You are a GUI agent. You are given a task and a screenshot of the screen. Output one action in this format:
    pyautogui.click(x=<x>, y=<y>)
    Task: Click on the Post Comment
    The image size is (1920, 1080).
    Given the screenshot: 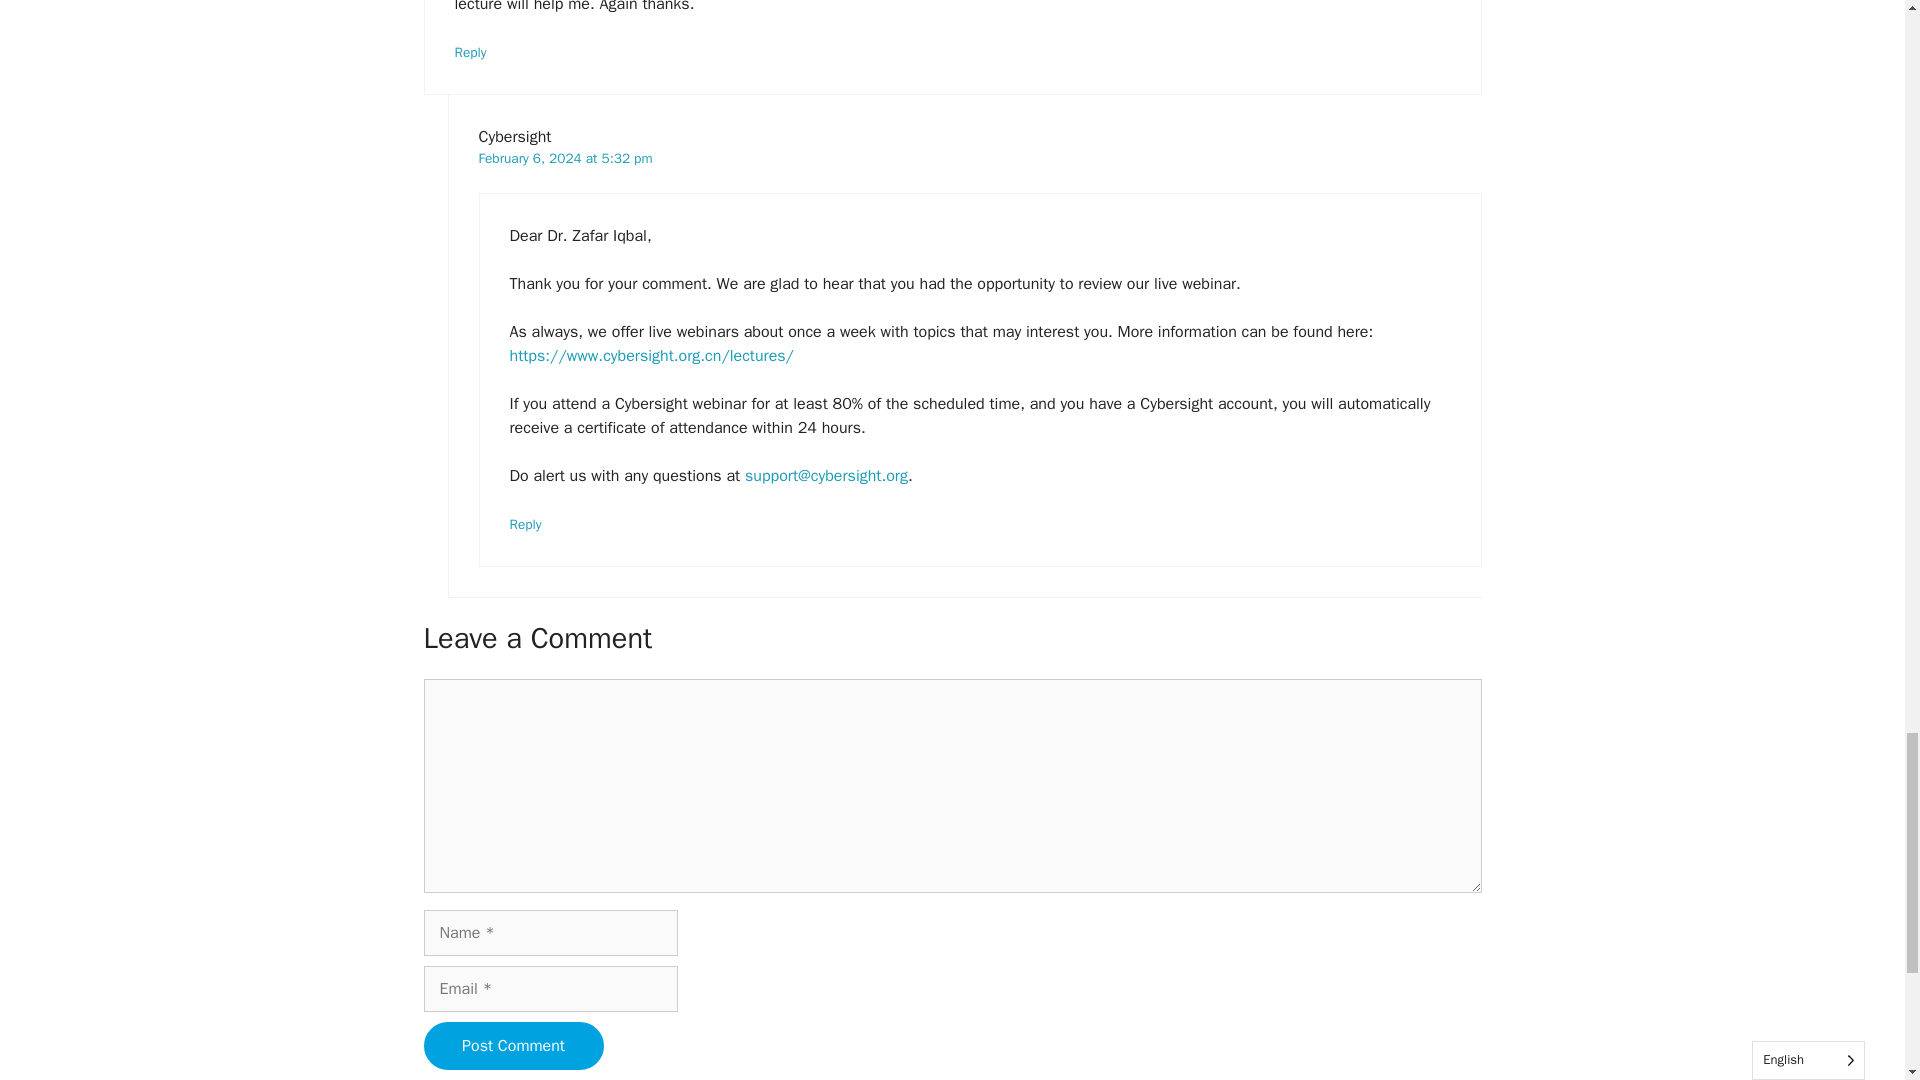 What is the action you would take?
    pyautogui.click(x=514, y=1046)
    